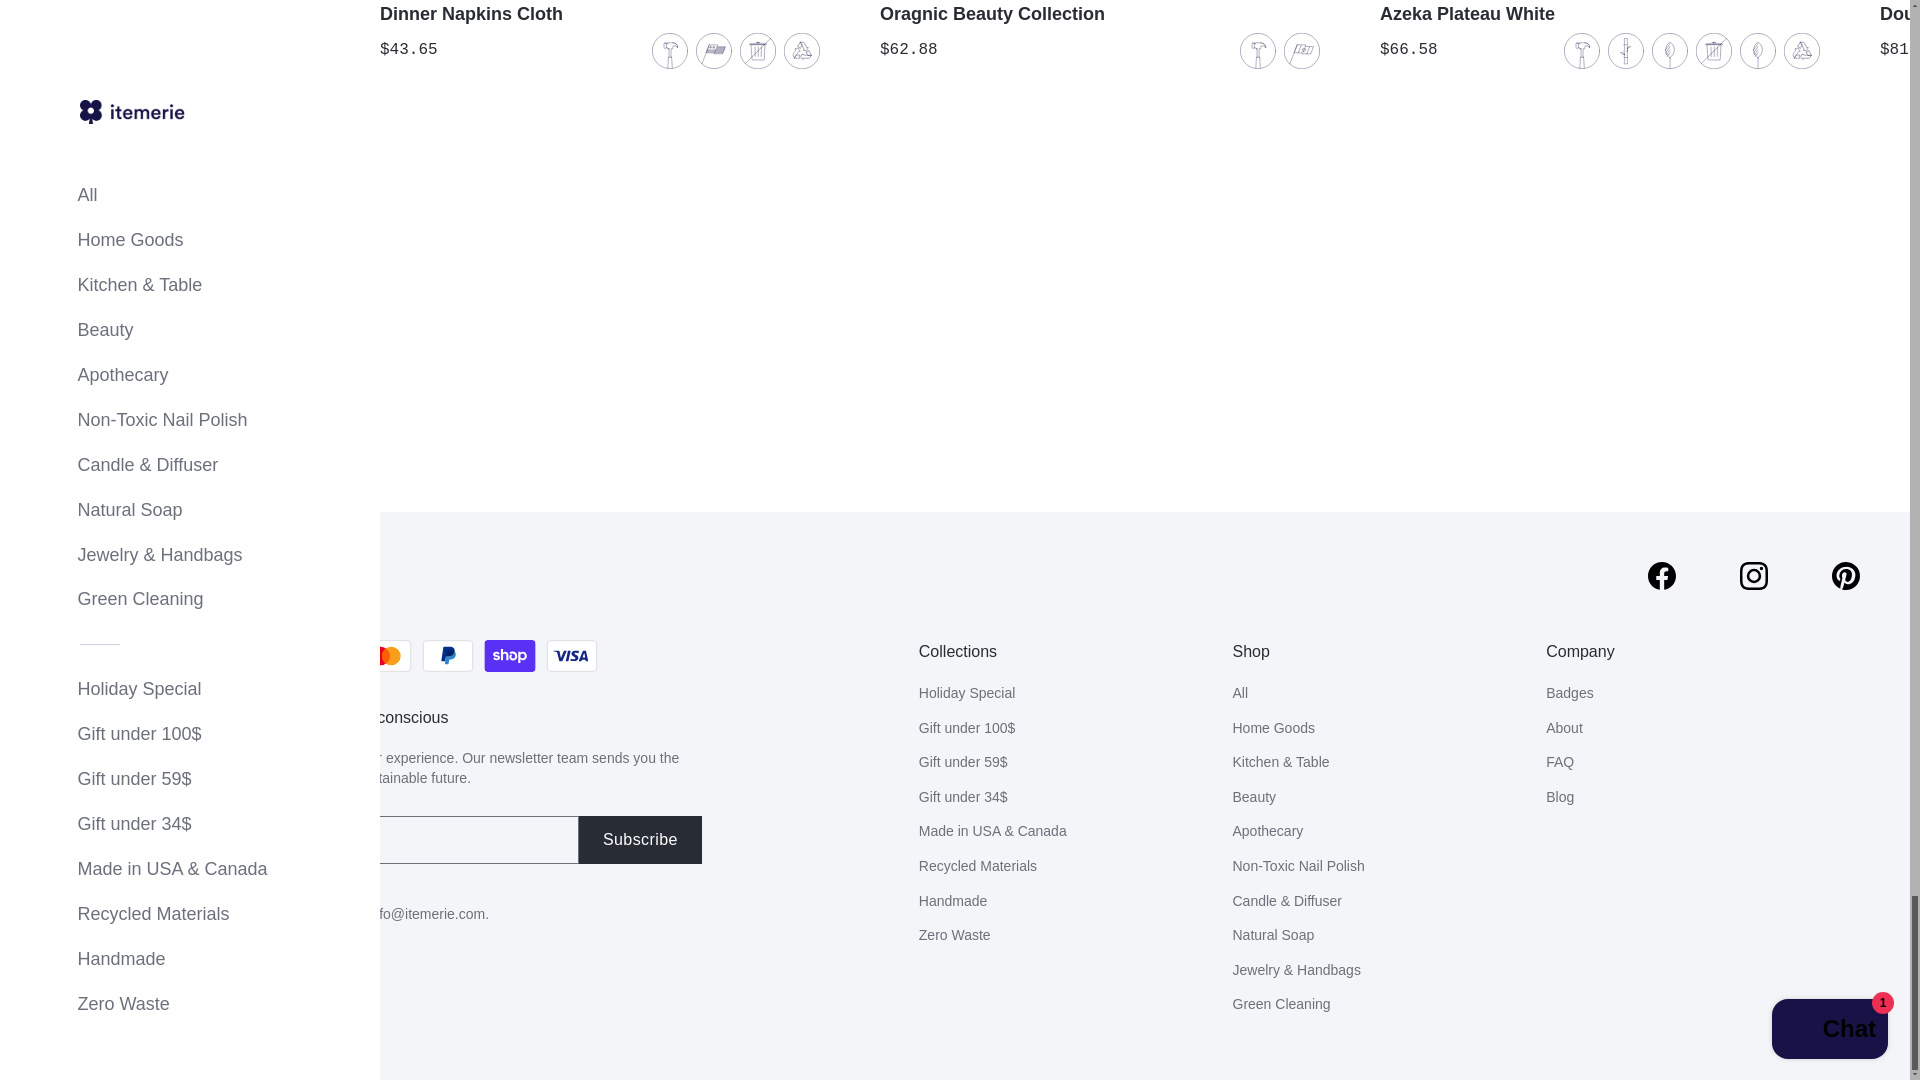  What do you see at coordinates (1662, 575) in the screenshot?
I see `itemerie on Facebook` at bounding box center [1662, 575].